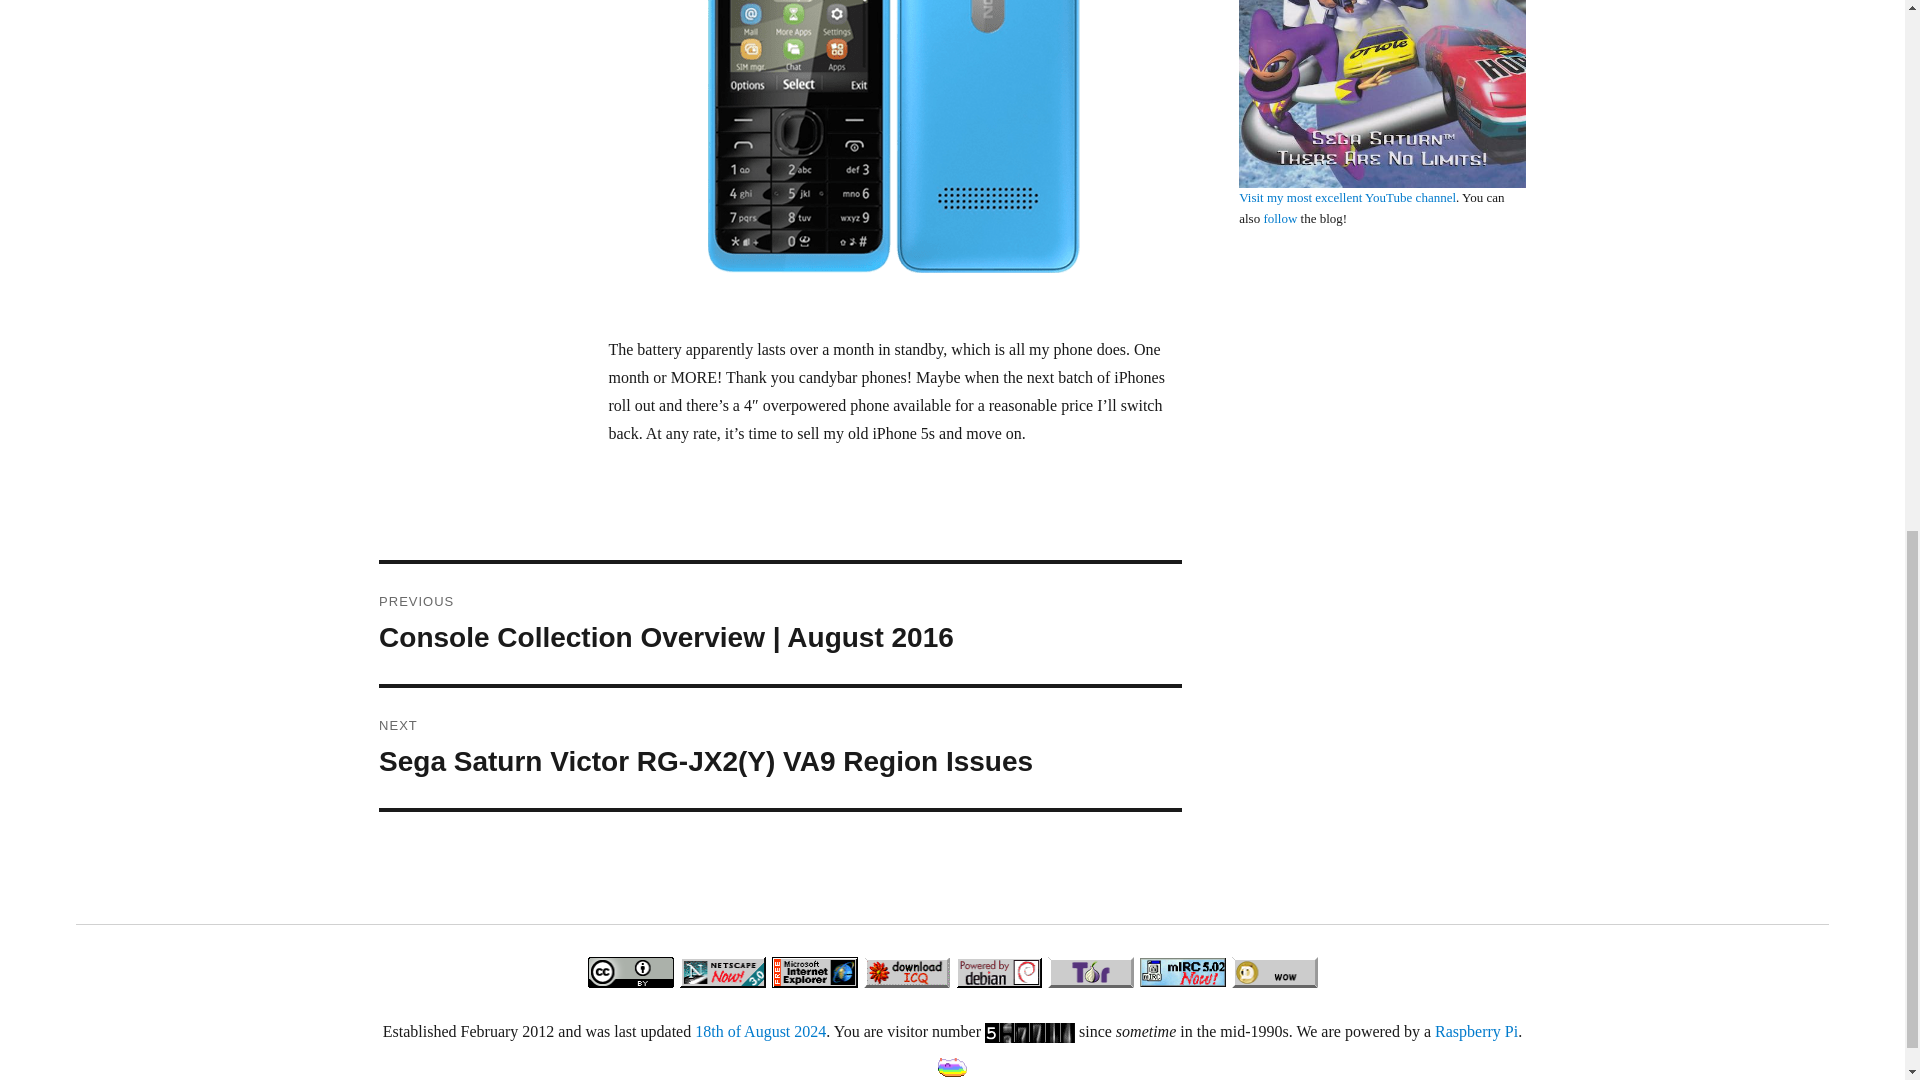 The width and height of the screenshot is (1920, 1080). I want to click on Raspberry Pi, so click(1476, 1031).